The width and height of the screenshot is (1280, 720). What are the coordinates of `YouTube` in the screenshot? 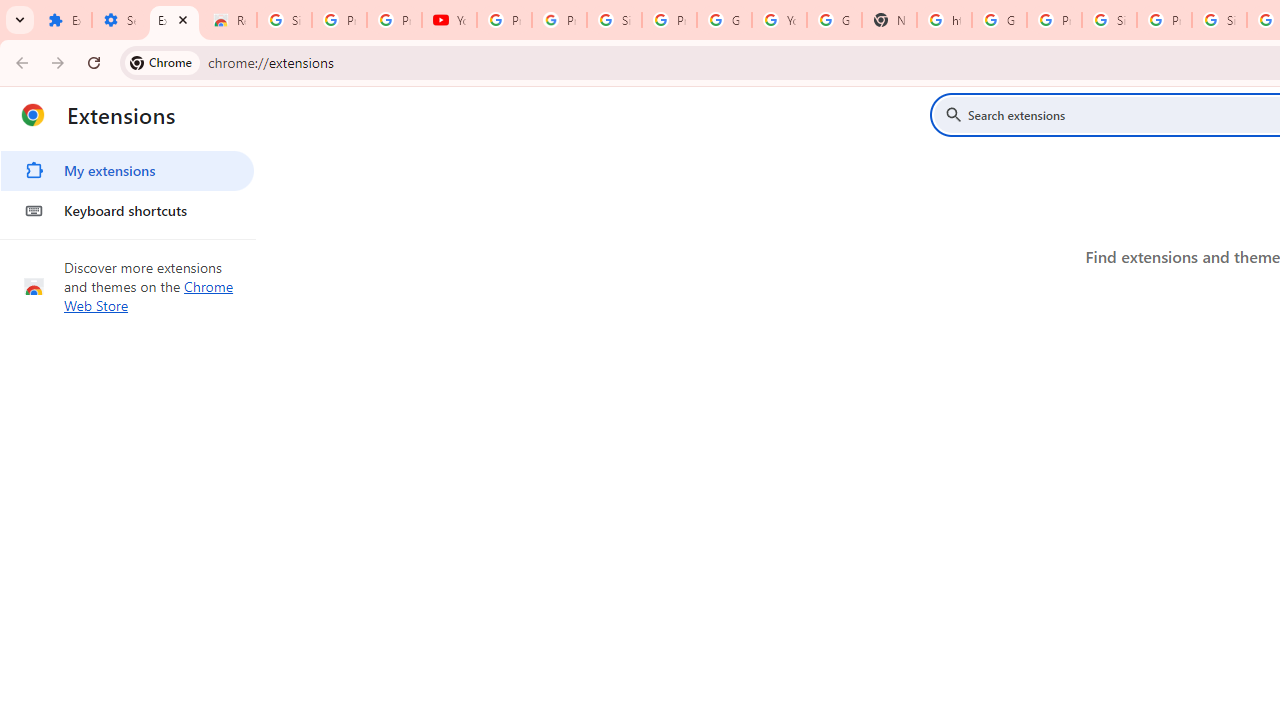 It's located at (450, 20).